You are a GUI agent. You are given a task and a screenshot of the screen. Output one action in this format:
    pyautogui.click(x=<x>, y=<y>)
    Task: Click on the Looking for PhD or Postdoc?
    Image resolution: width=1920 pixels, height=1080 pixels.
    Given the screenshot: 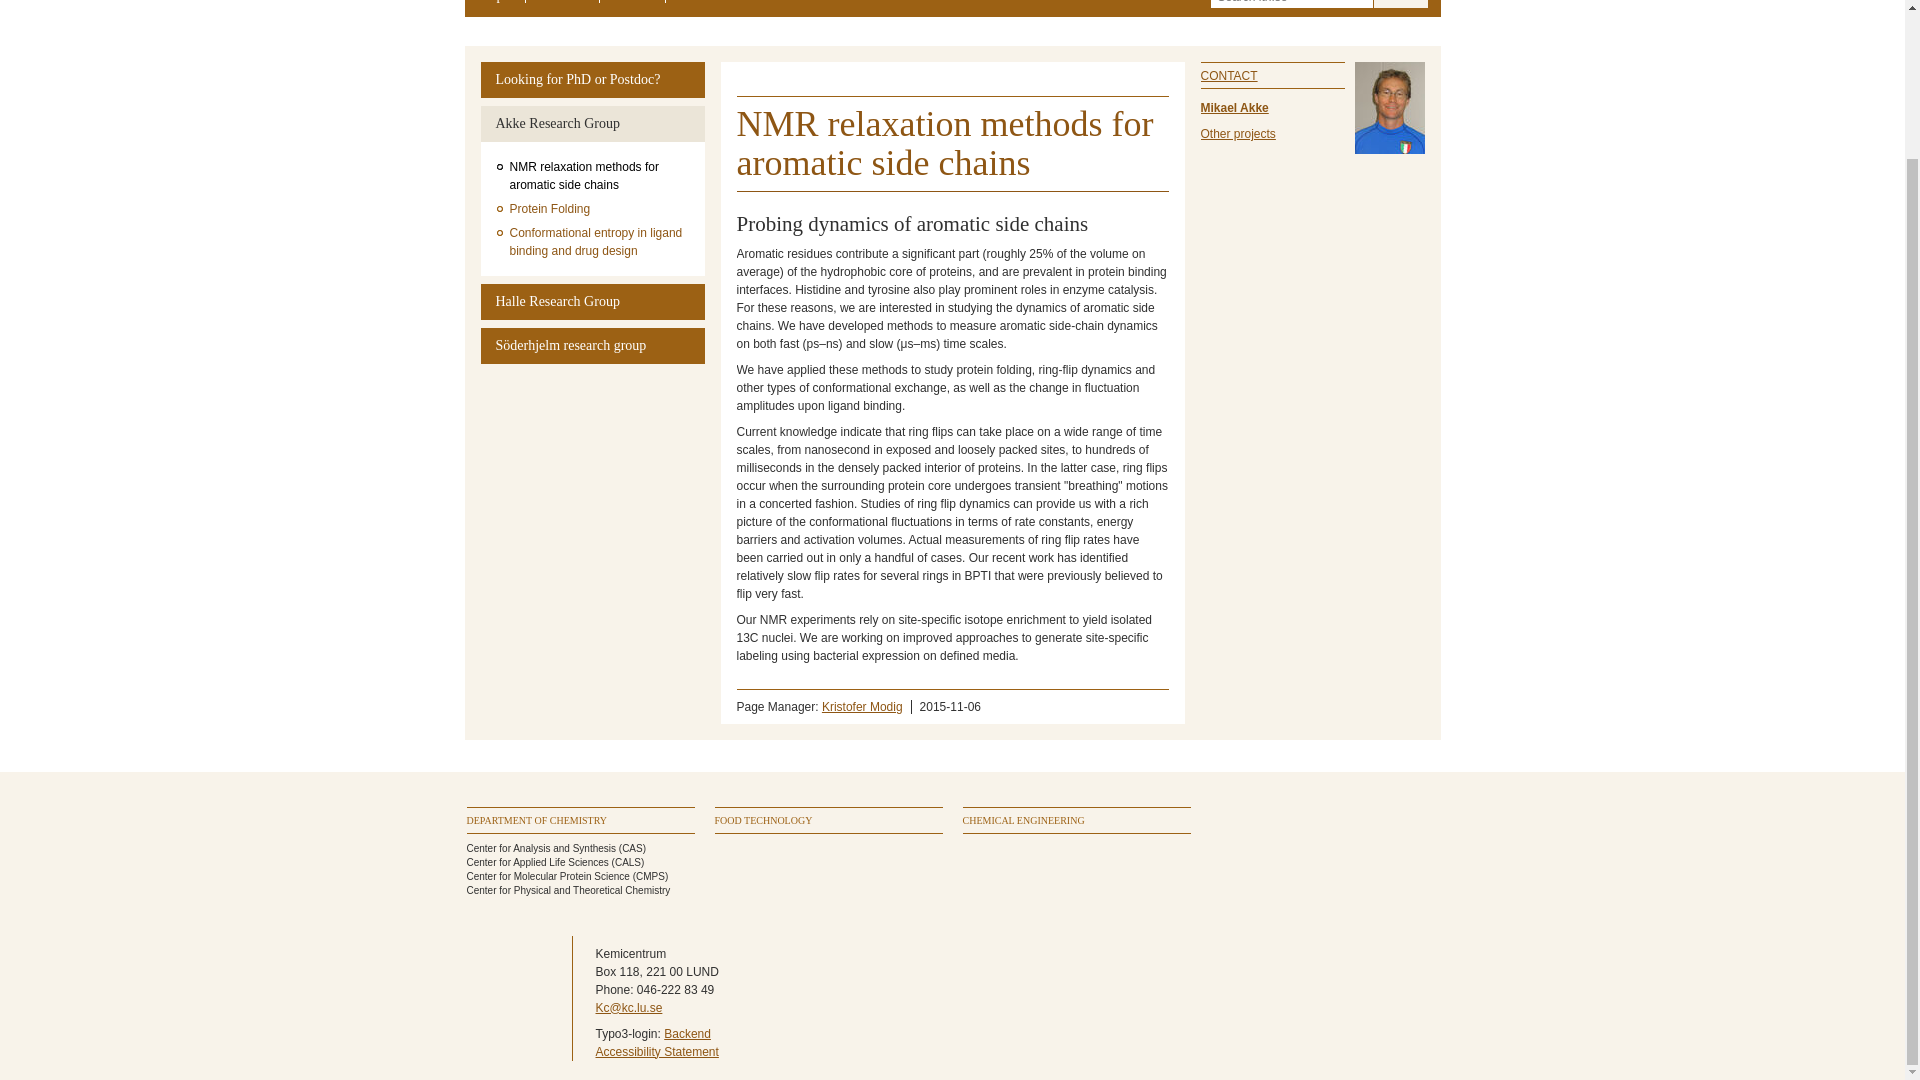 What is the action you would take?
    pyautogui.click(x=592, y=80)
    